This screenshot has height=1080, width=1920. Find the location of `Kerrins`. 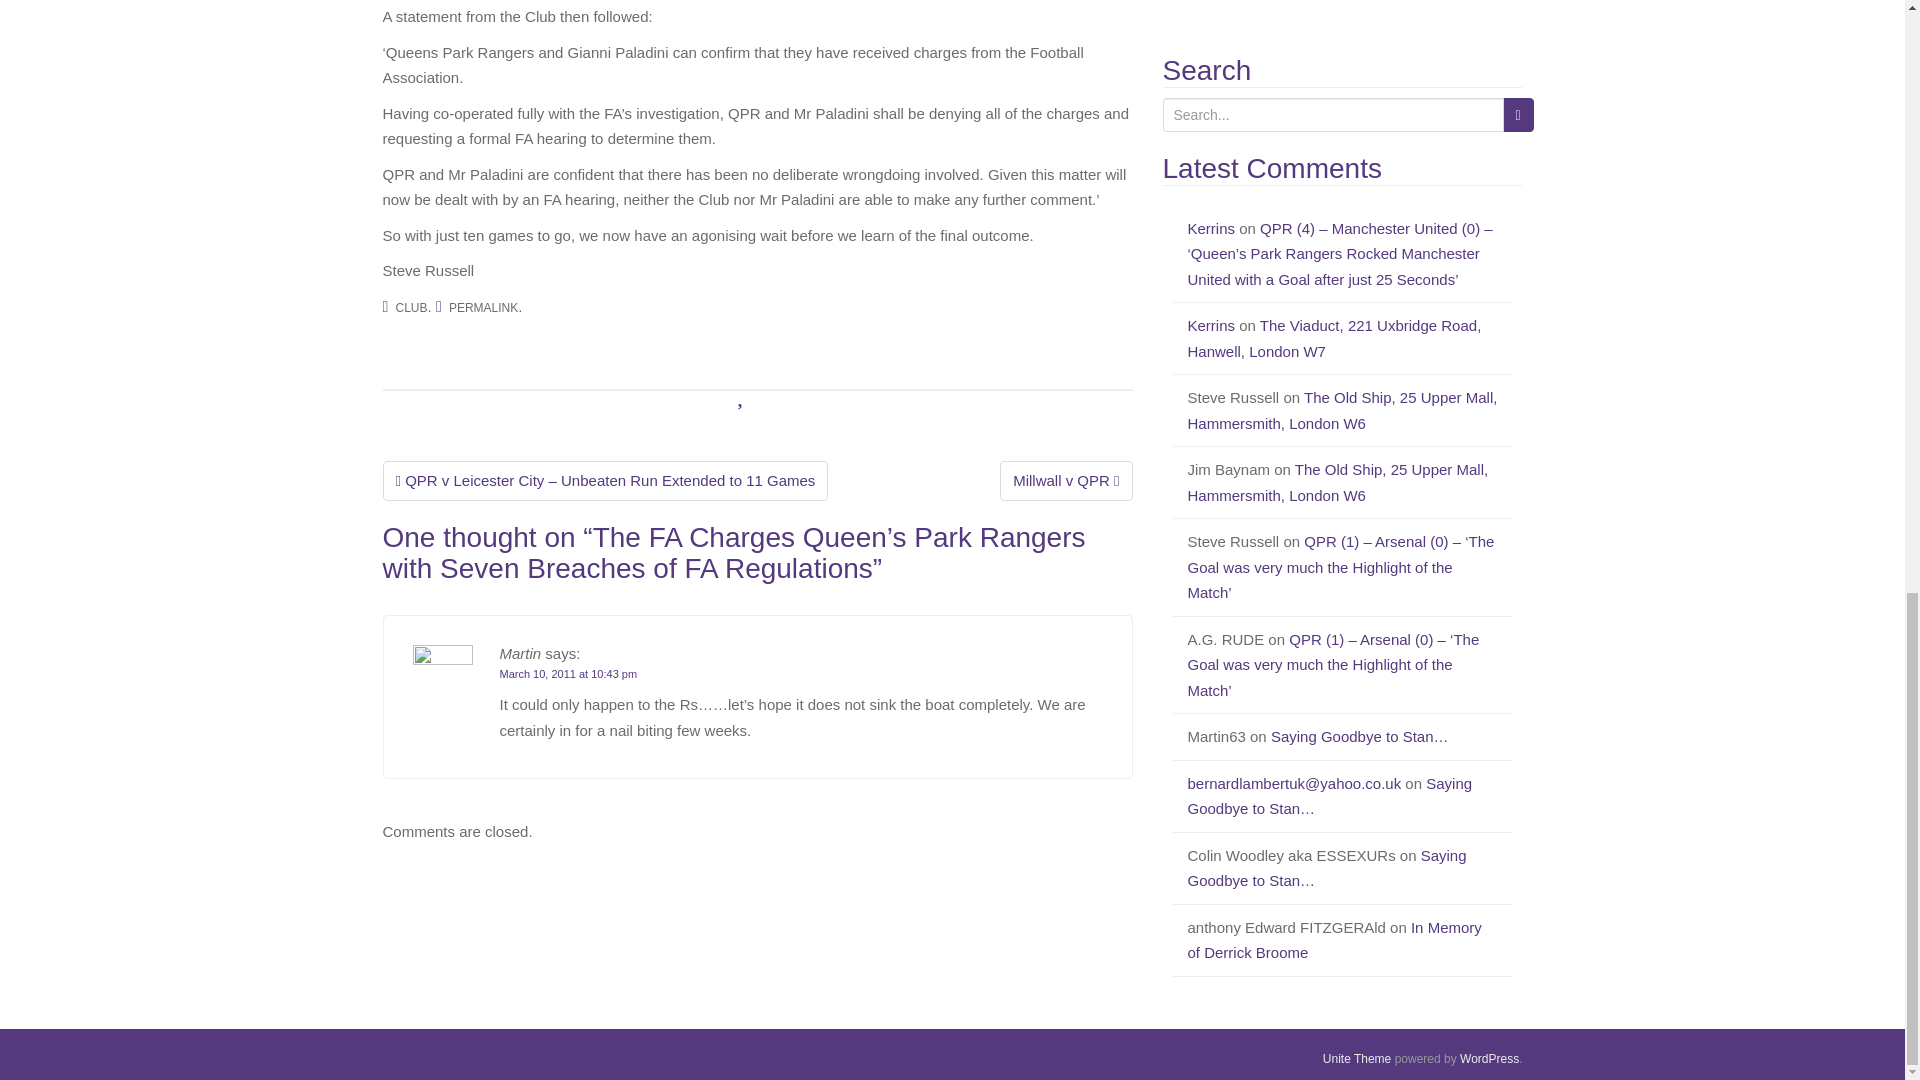

Kerrins is located at coordinates (1212, 228).